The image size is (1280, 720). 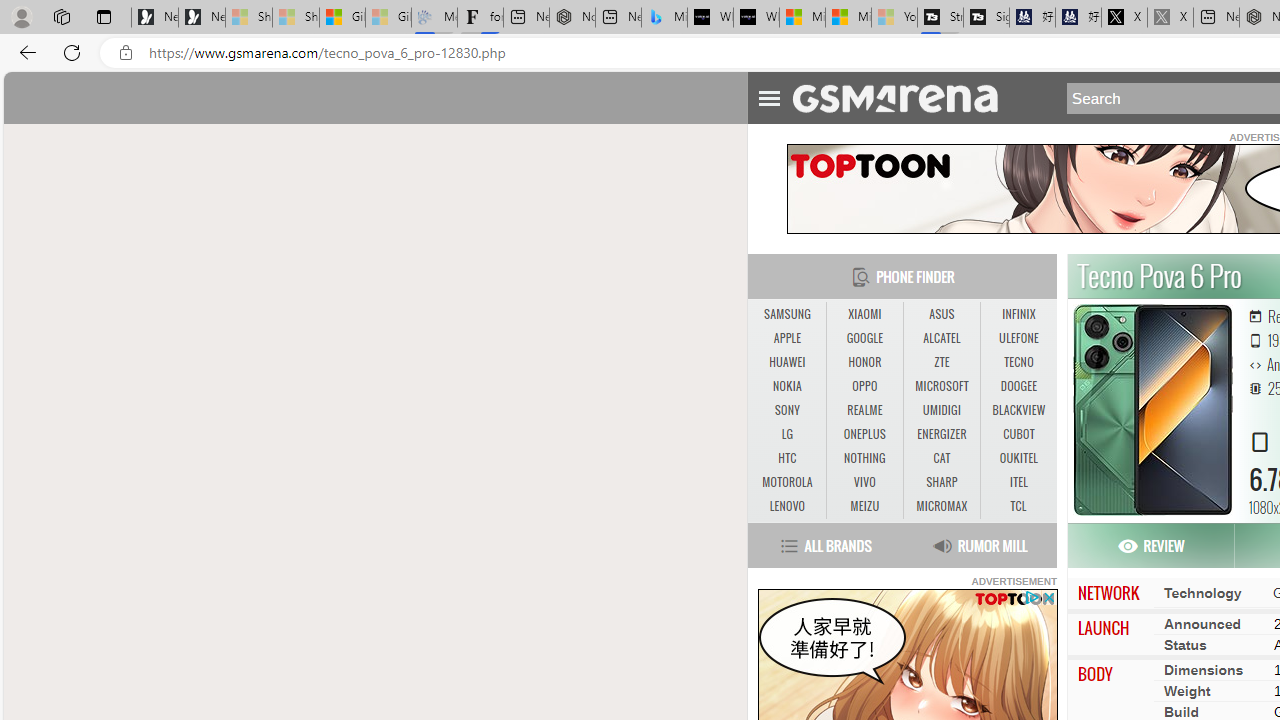 I want to click on ENERGIZER, so click(x=942, y=434).